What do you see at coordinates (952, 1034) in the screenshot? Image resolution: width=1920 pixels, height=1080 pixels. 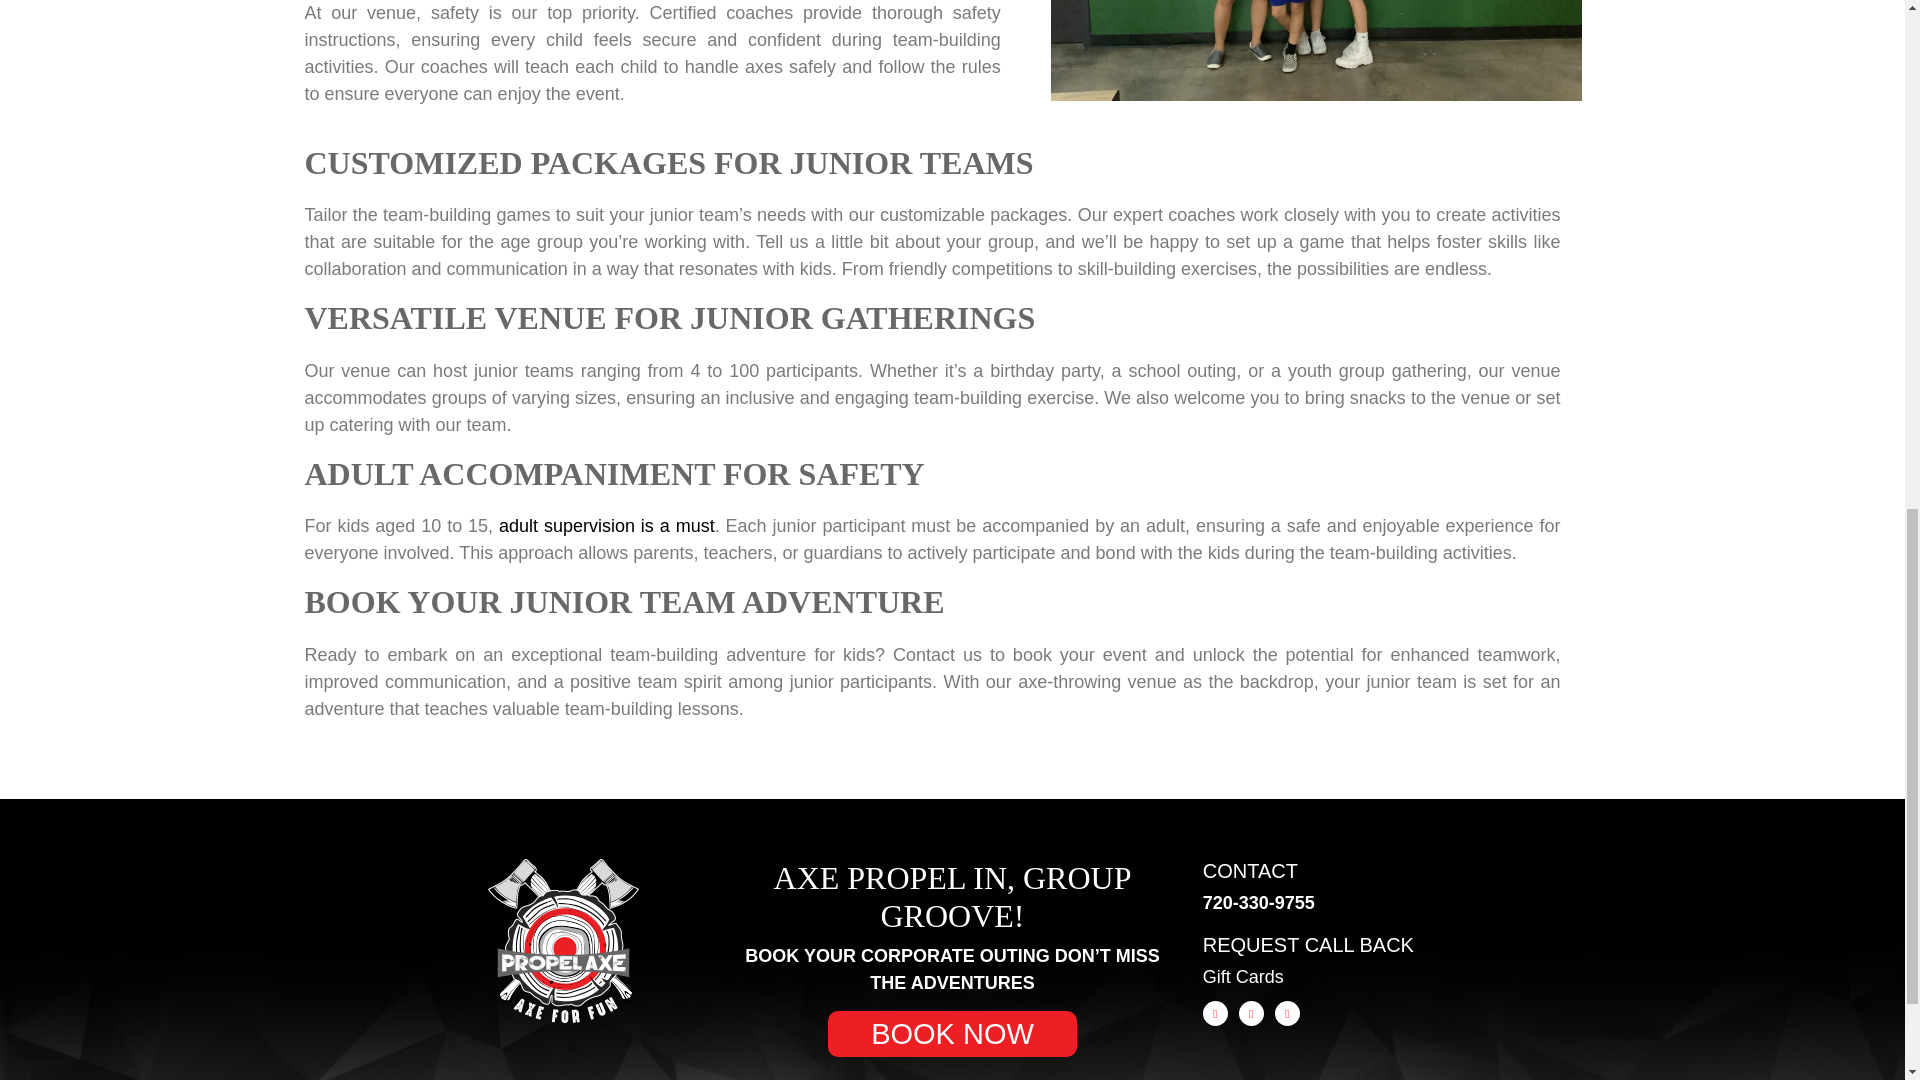 I see `BOOK NOW` at bounding box center [952, 1034].